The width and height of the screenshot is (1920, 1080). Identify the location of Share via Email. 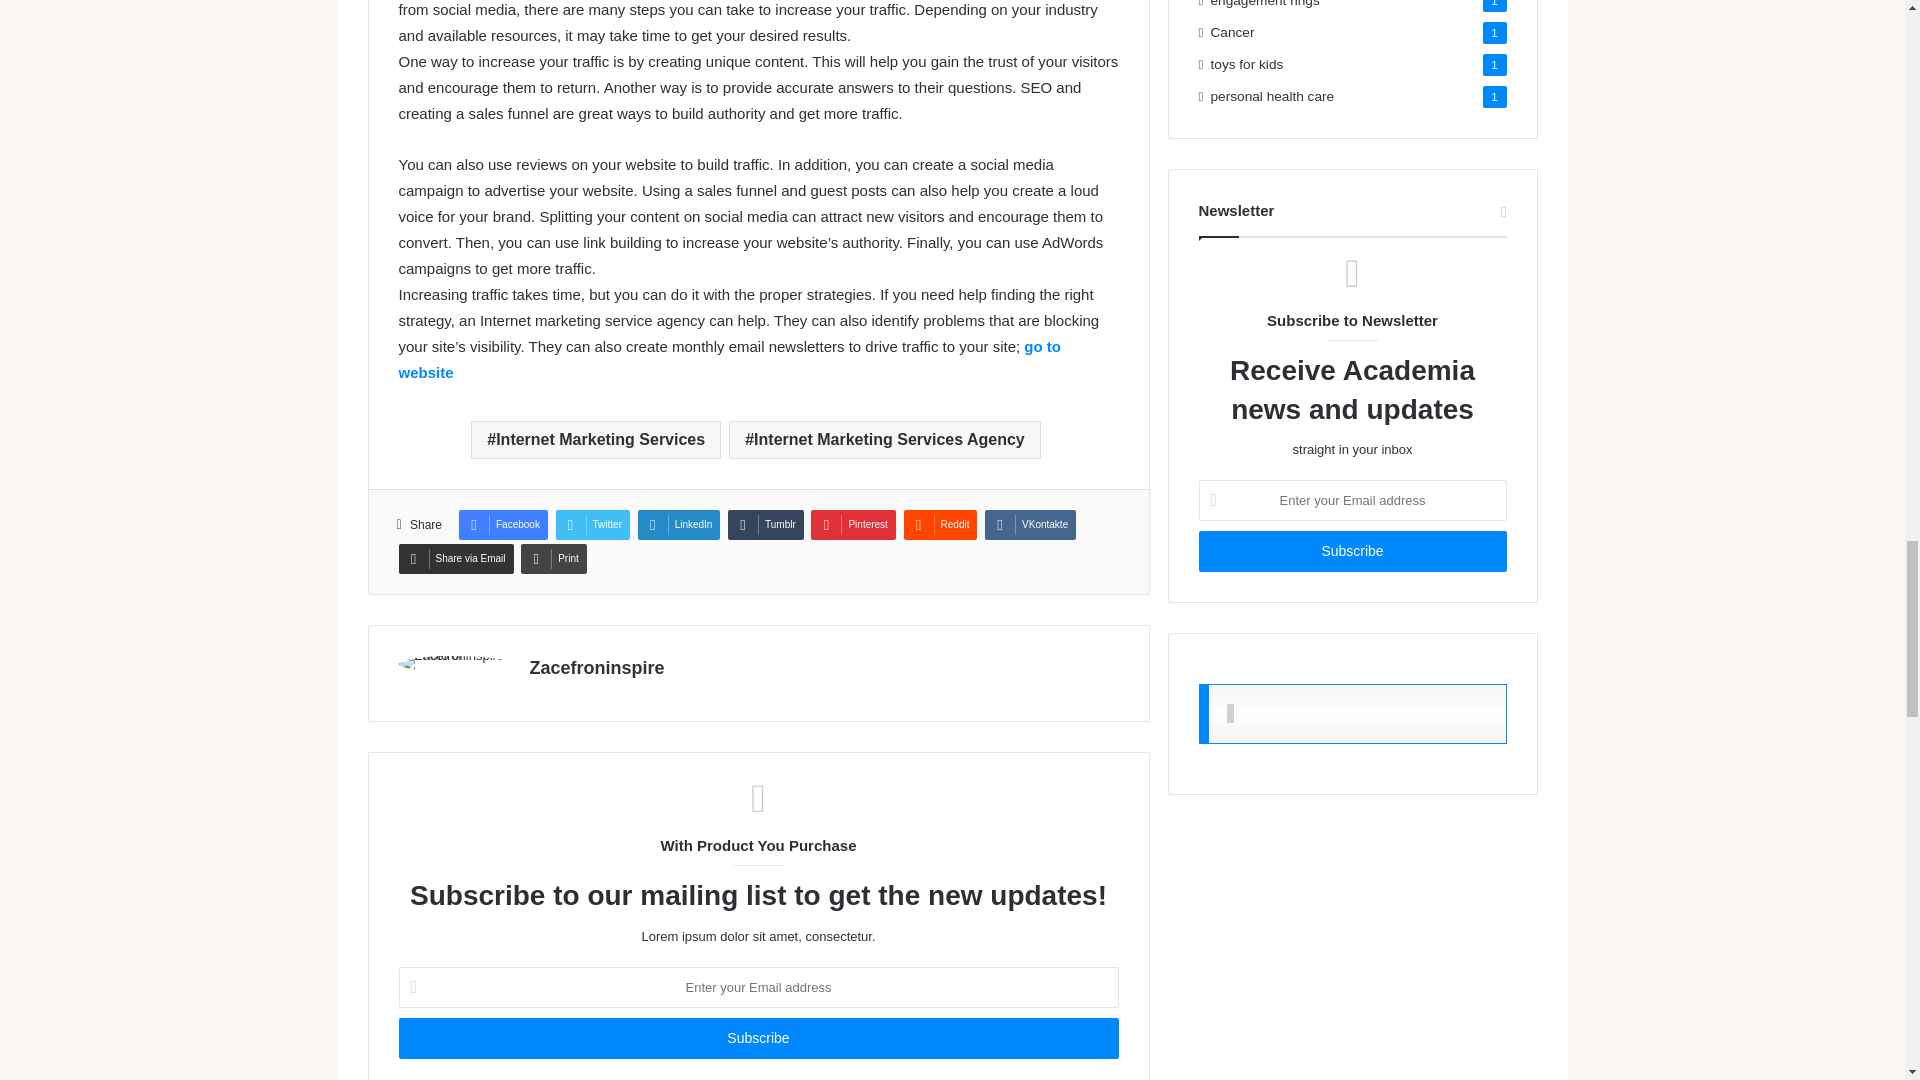
(454, 558).